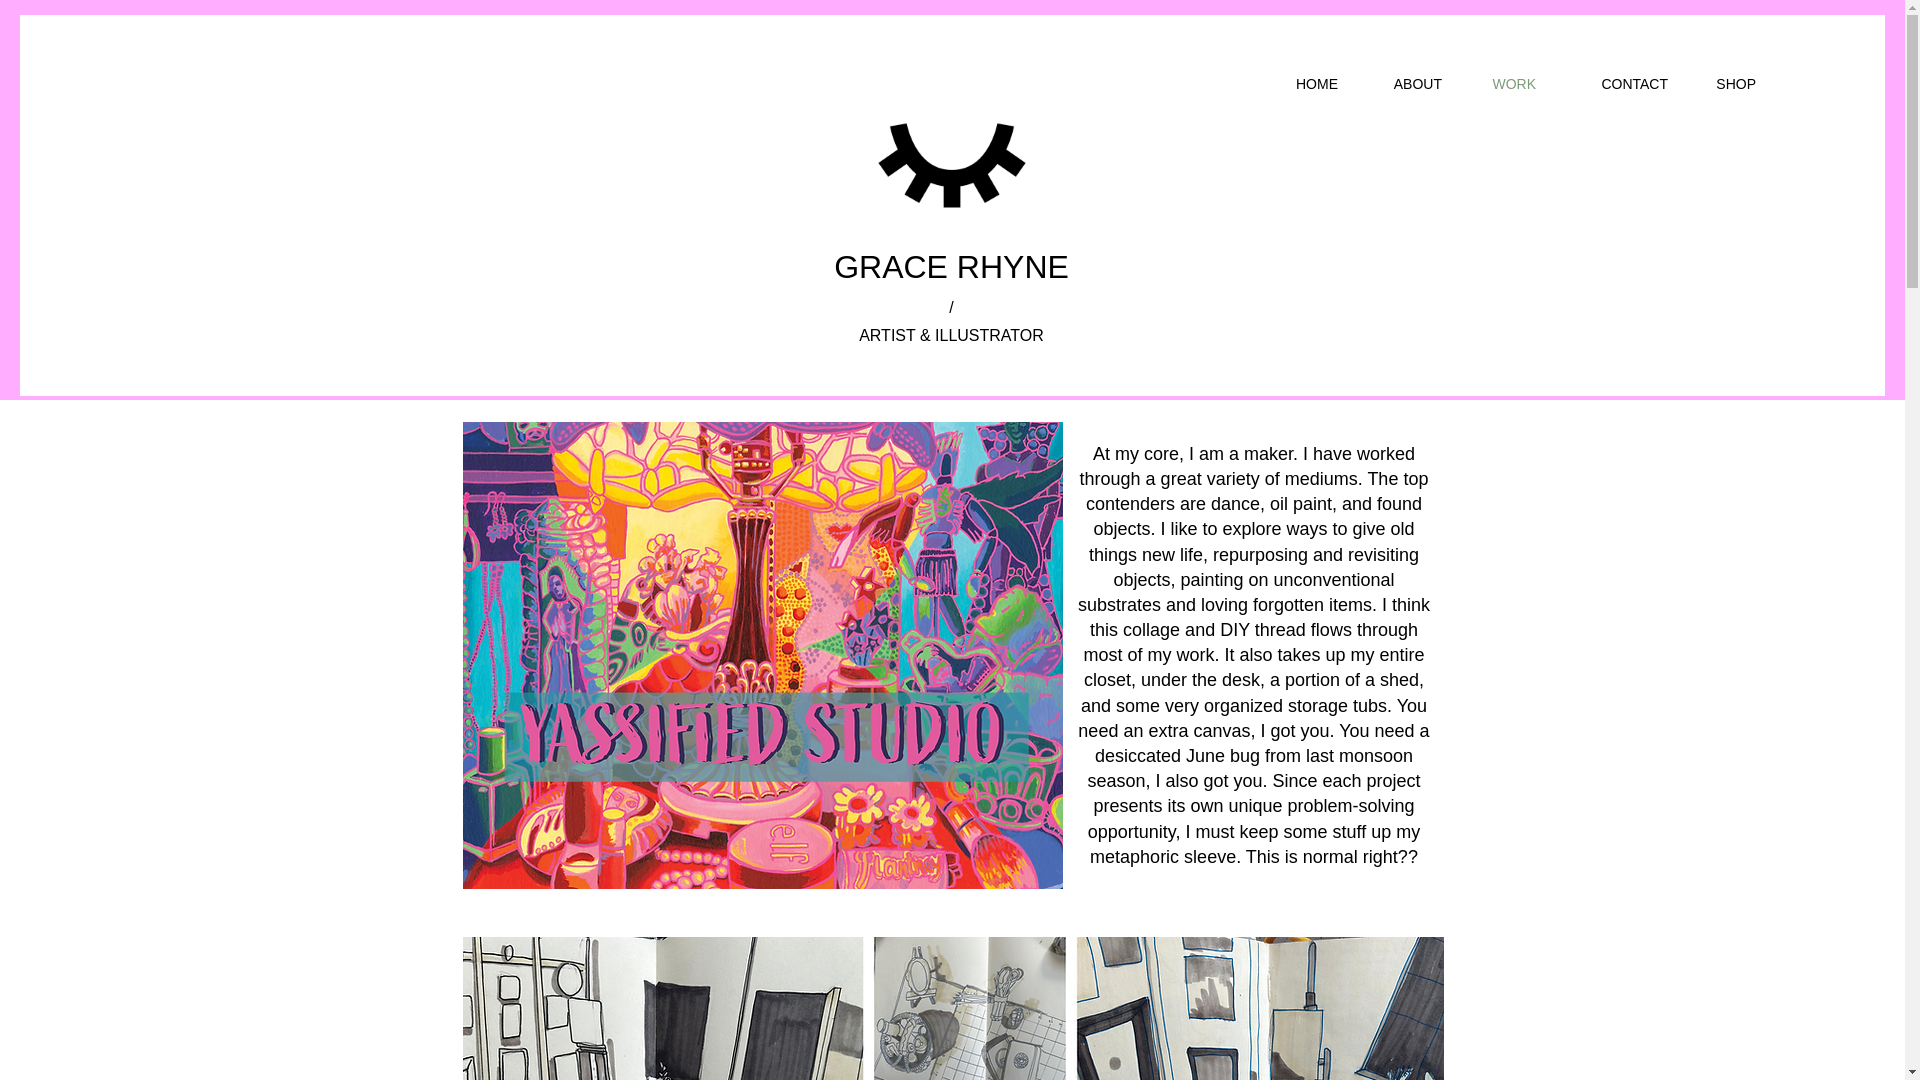 This screenshot has width=1920, height=1080. I want to click on HOME, so click(1307, 84).